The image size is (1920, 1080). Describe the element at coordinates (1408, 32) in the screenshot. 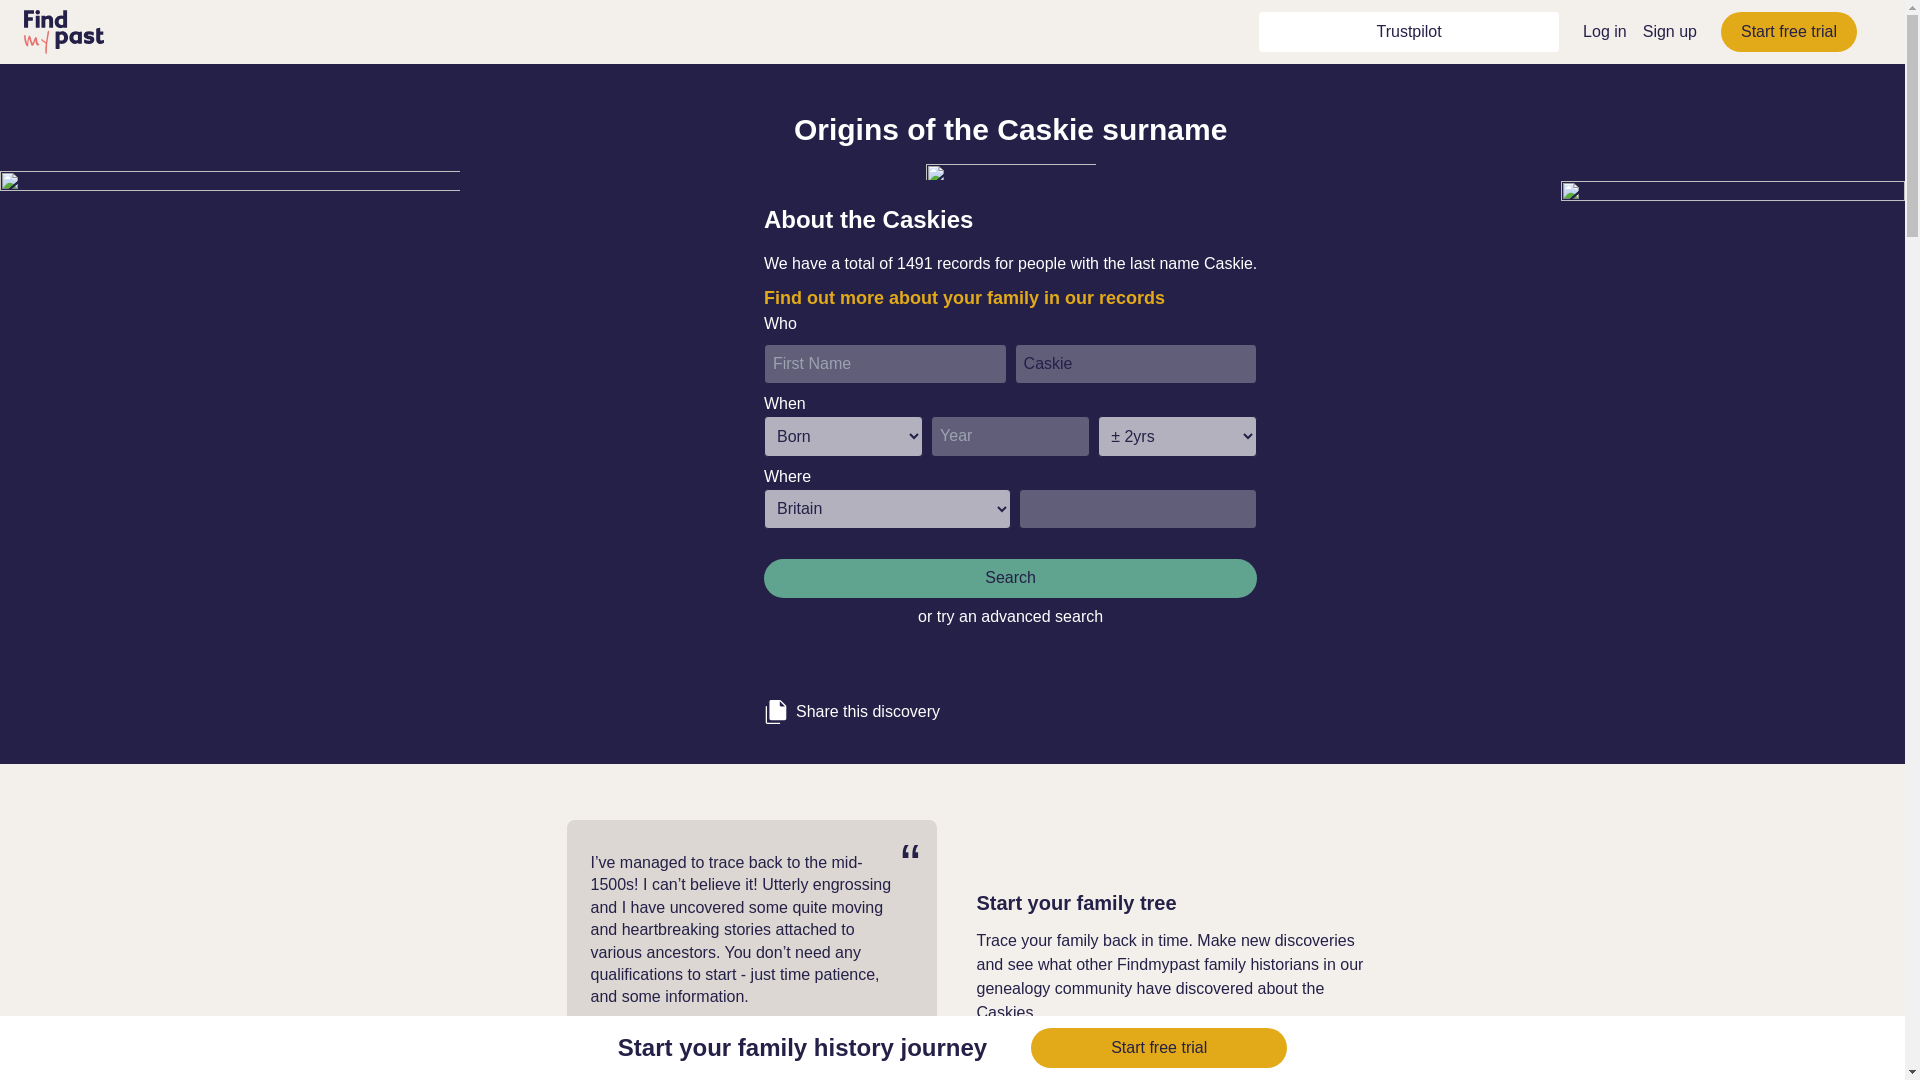

I see `Trustpilot` at that location.